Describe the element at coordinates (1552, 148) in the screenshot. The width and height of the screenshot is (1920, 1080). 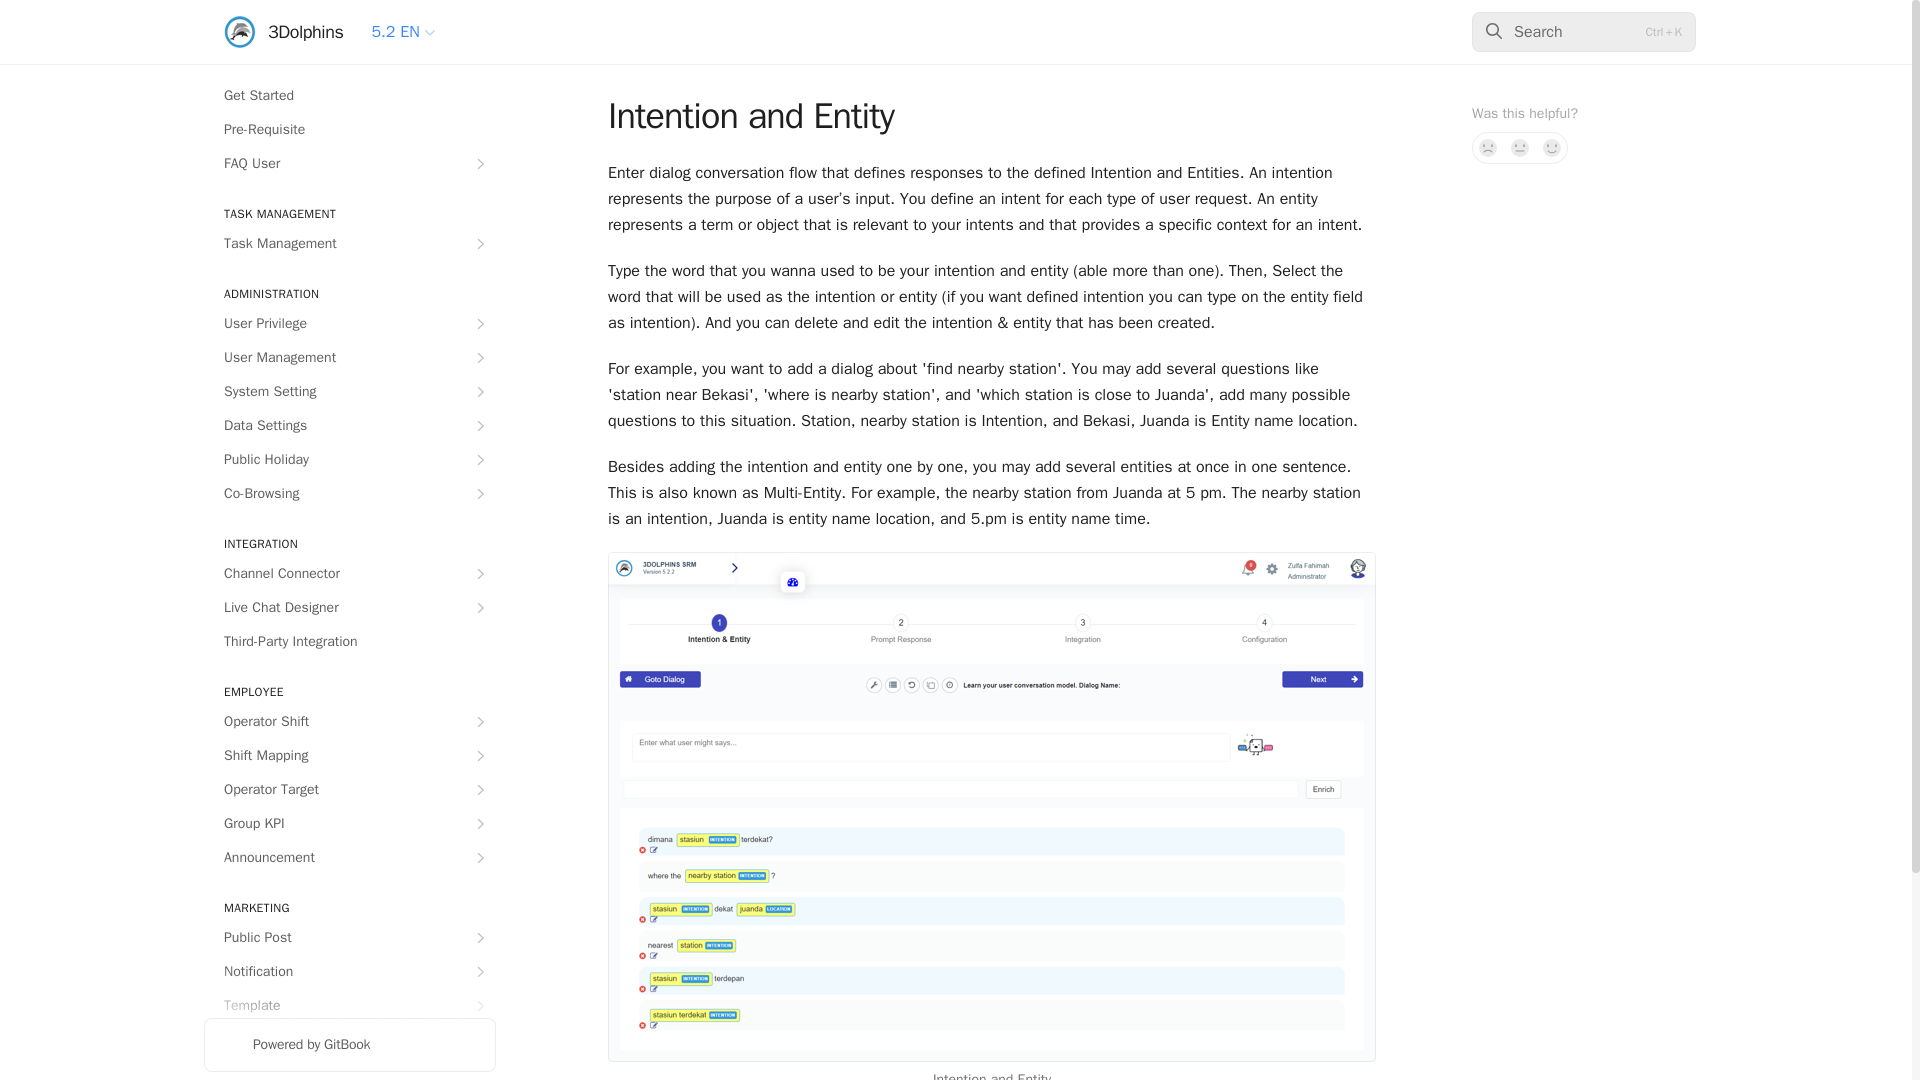
I see `Yes, it was!` at that location.